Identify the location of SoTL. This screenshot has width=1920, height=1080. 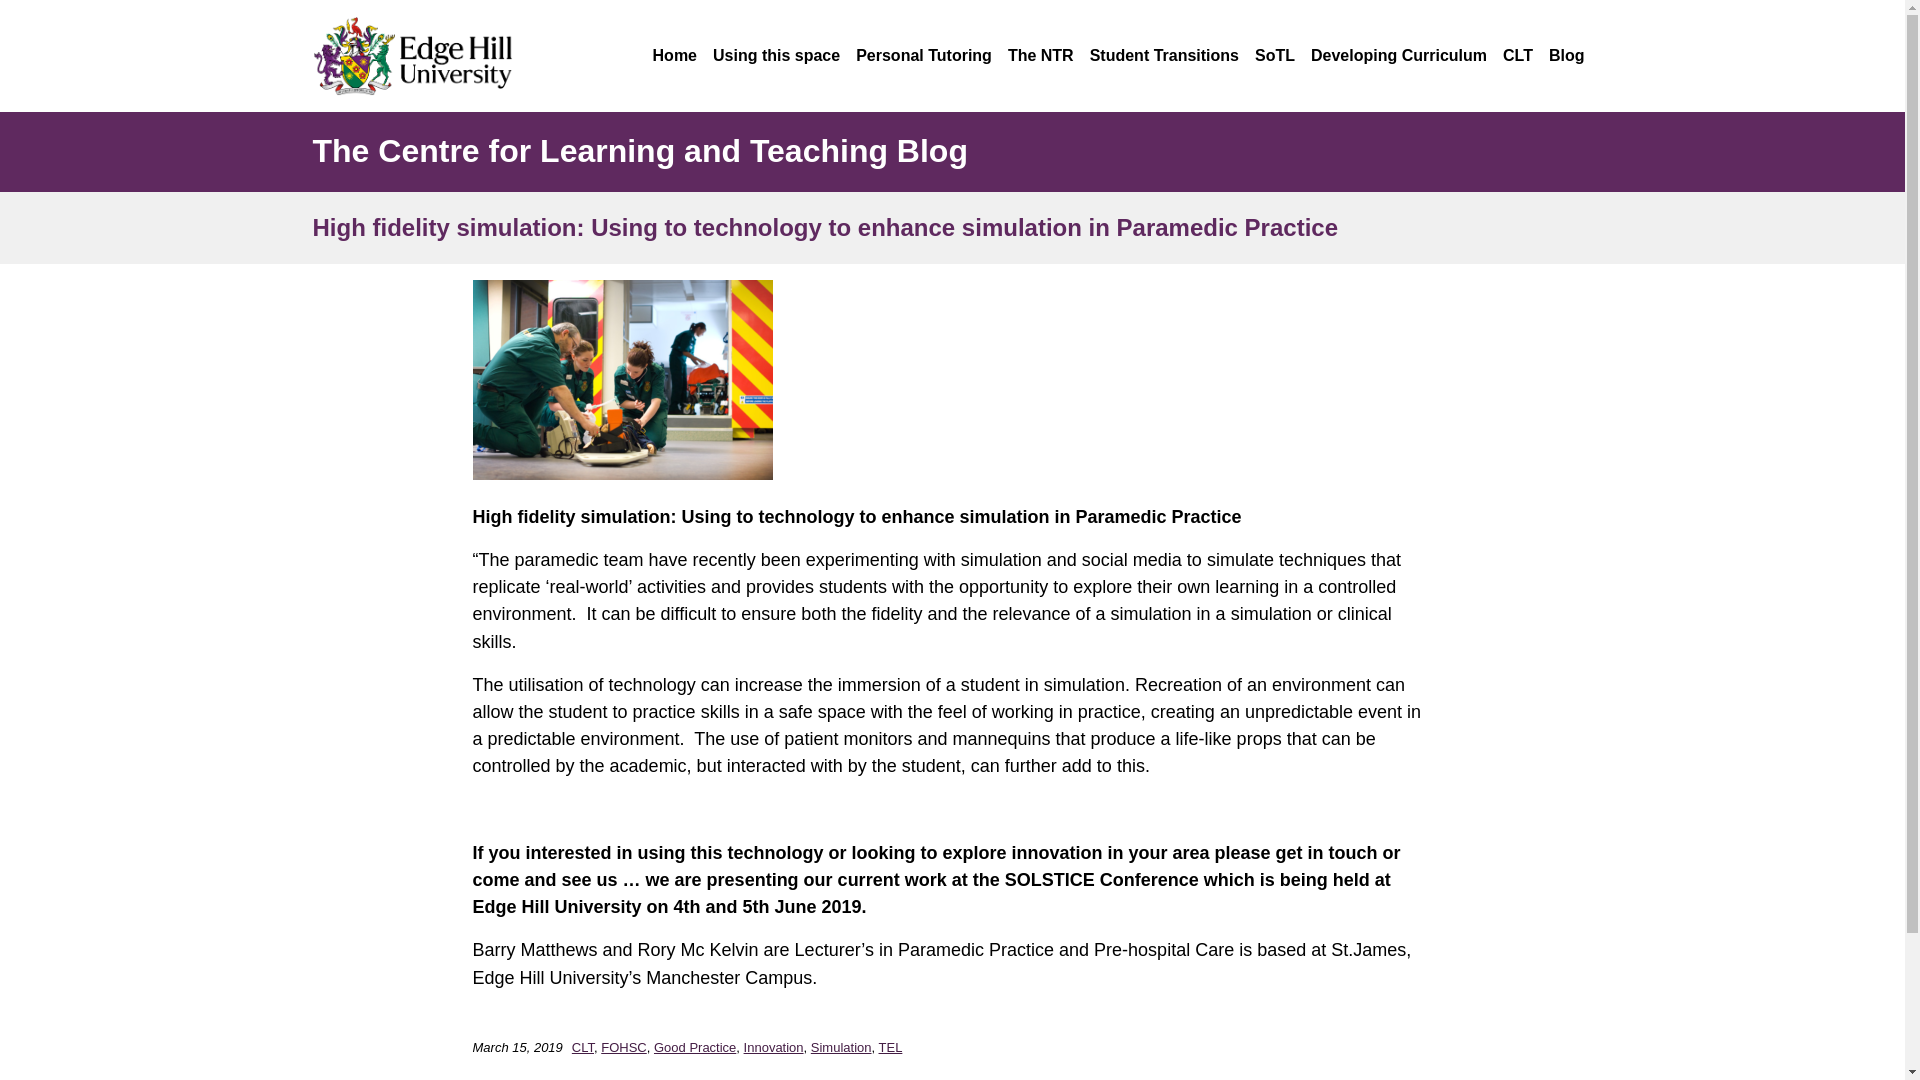
(1274, 56).